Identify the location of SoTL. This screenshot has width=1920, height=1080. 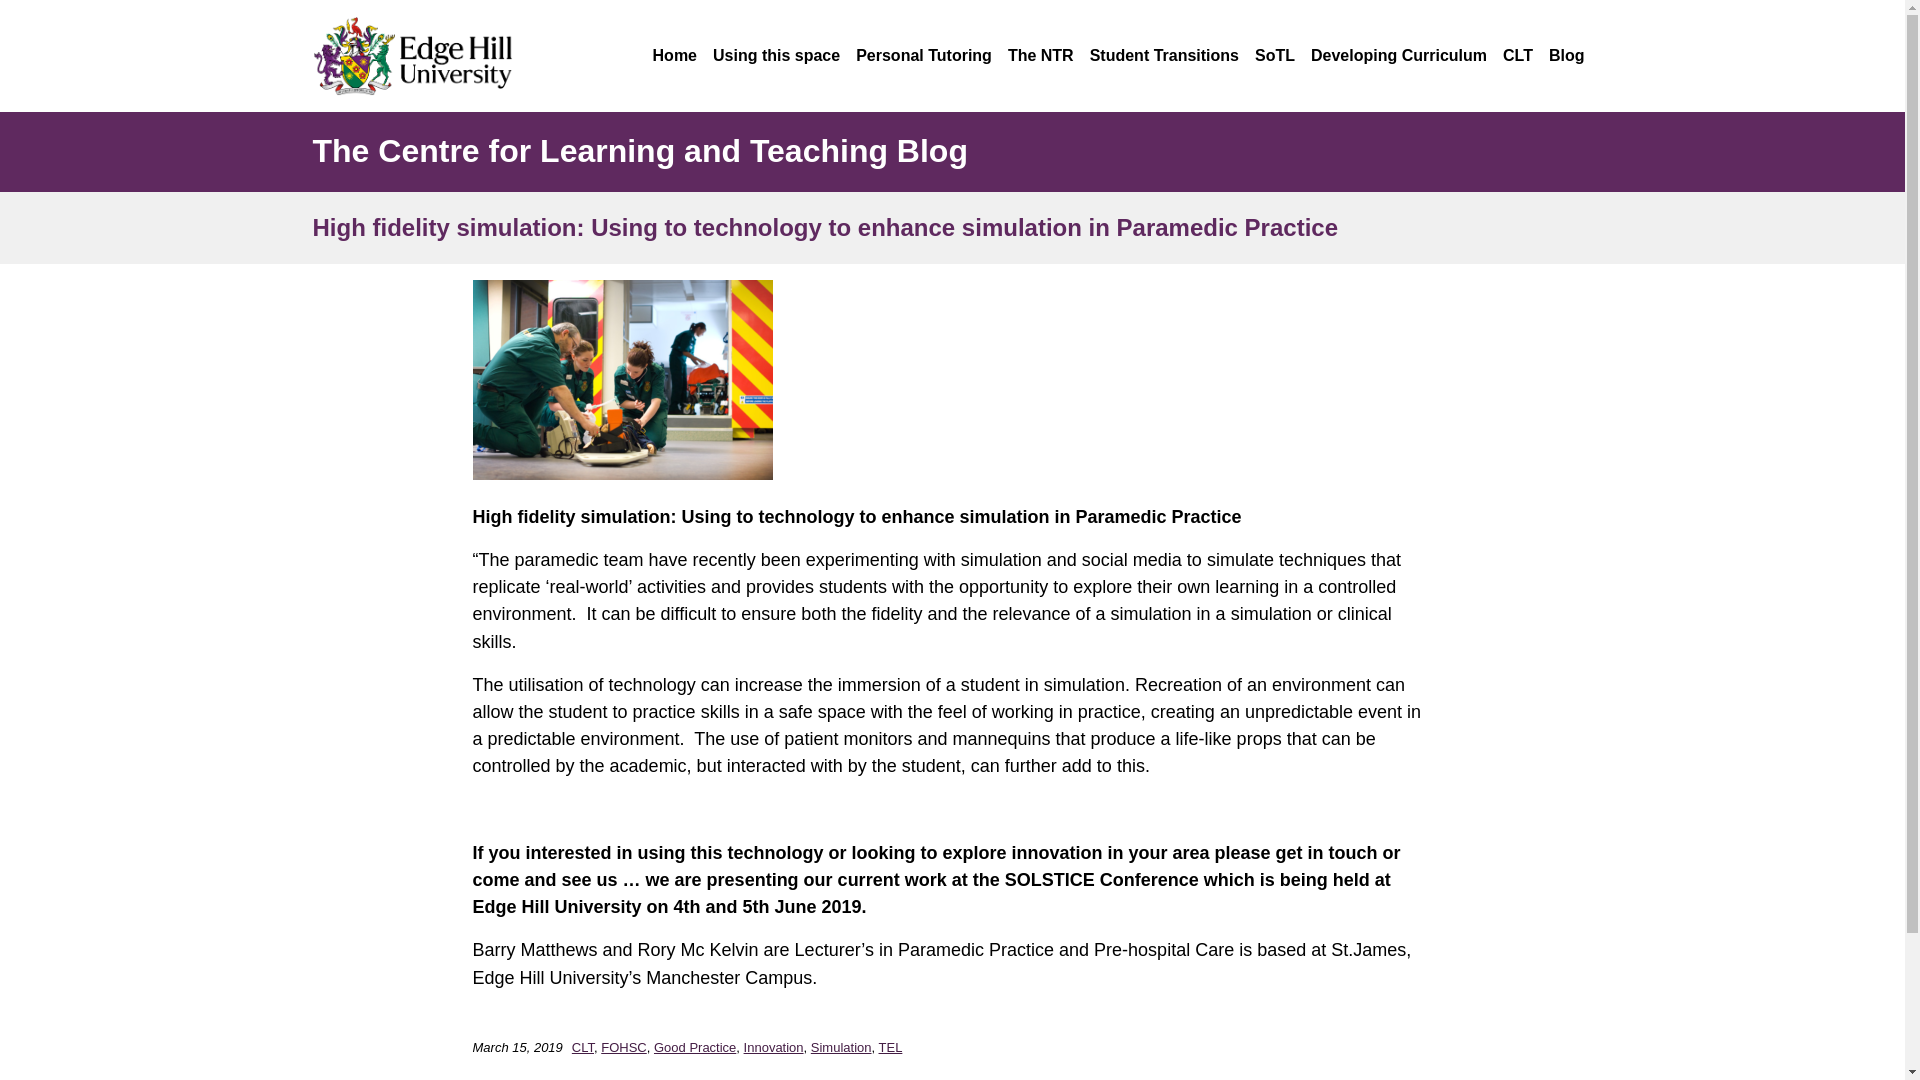
(1274, 56).